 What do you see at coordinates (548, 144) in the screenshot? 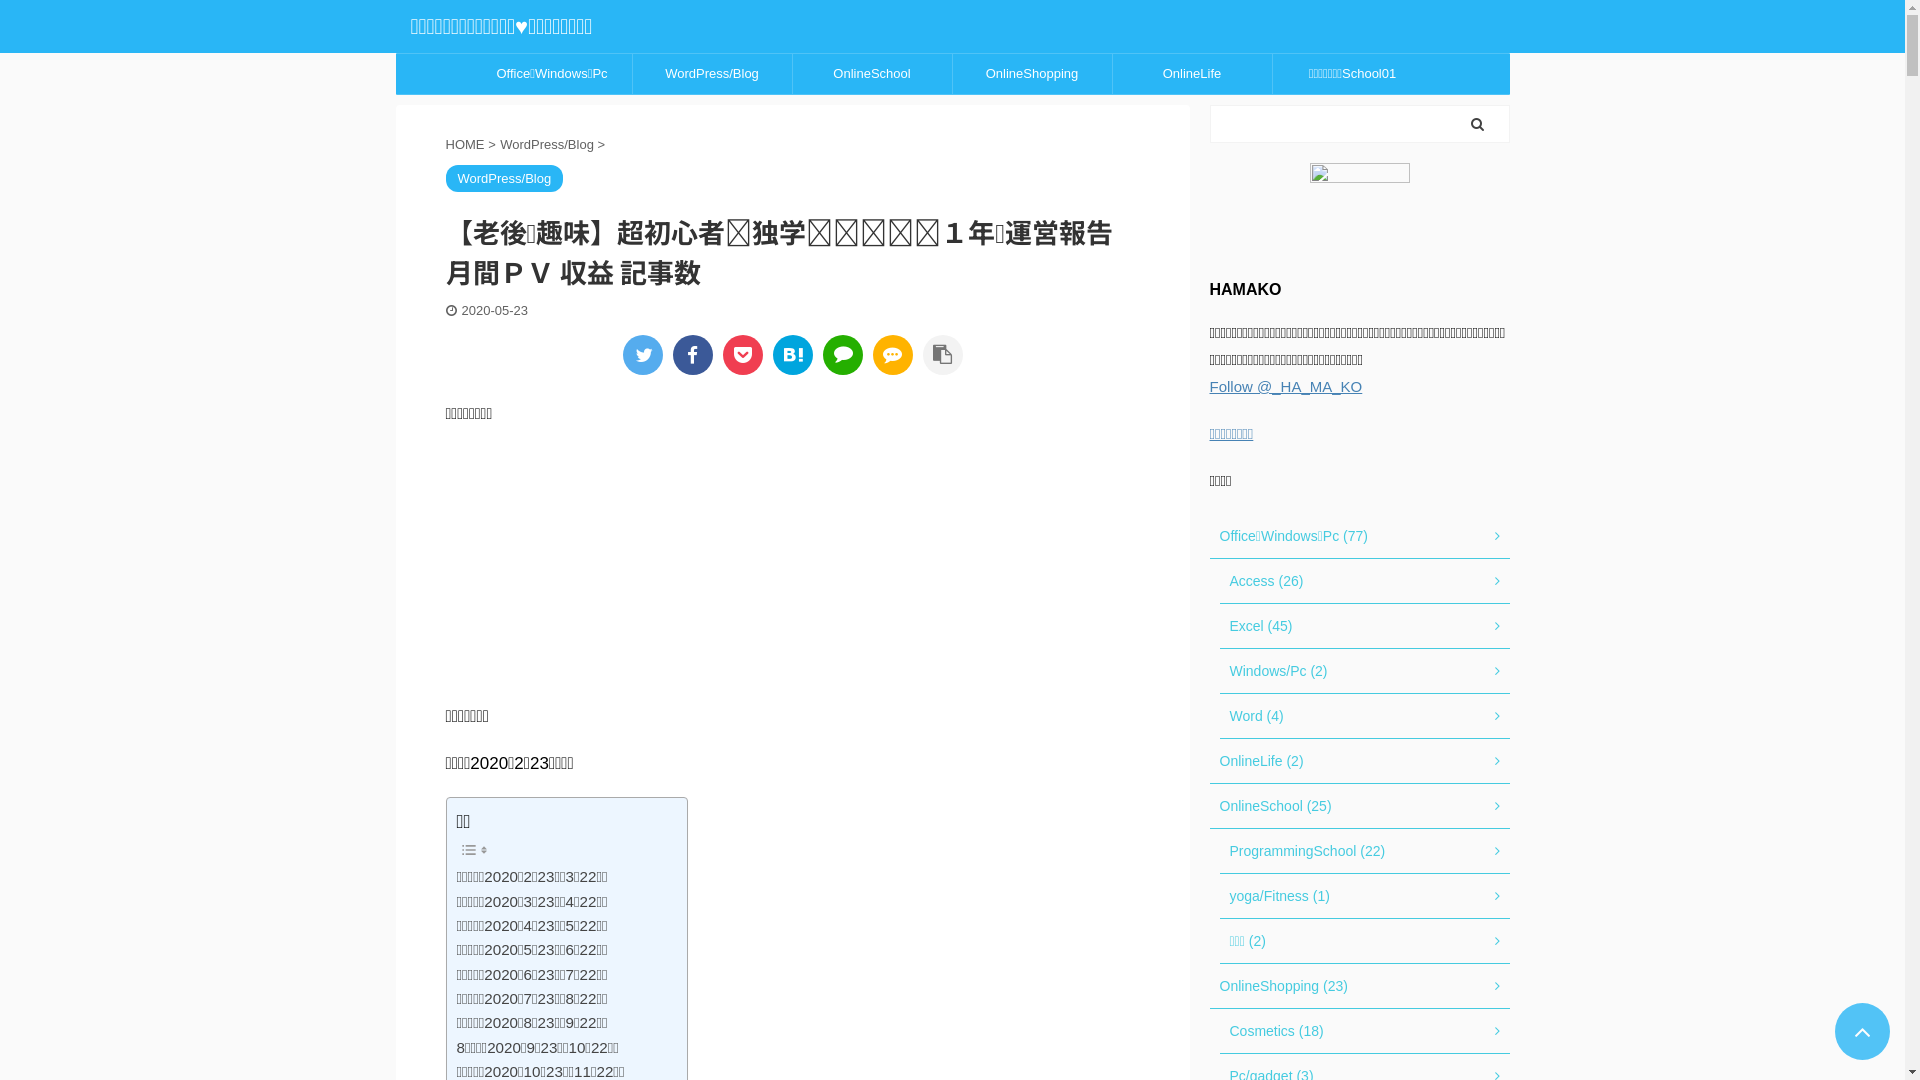
I see `WordPress/Blog` at bounding box center [548, 144].